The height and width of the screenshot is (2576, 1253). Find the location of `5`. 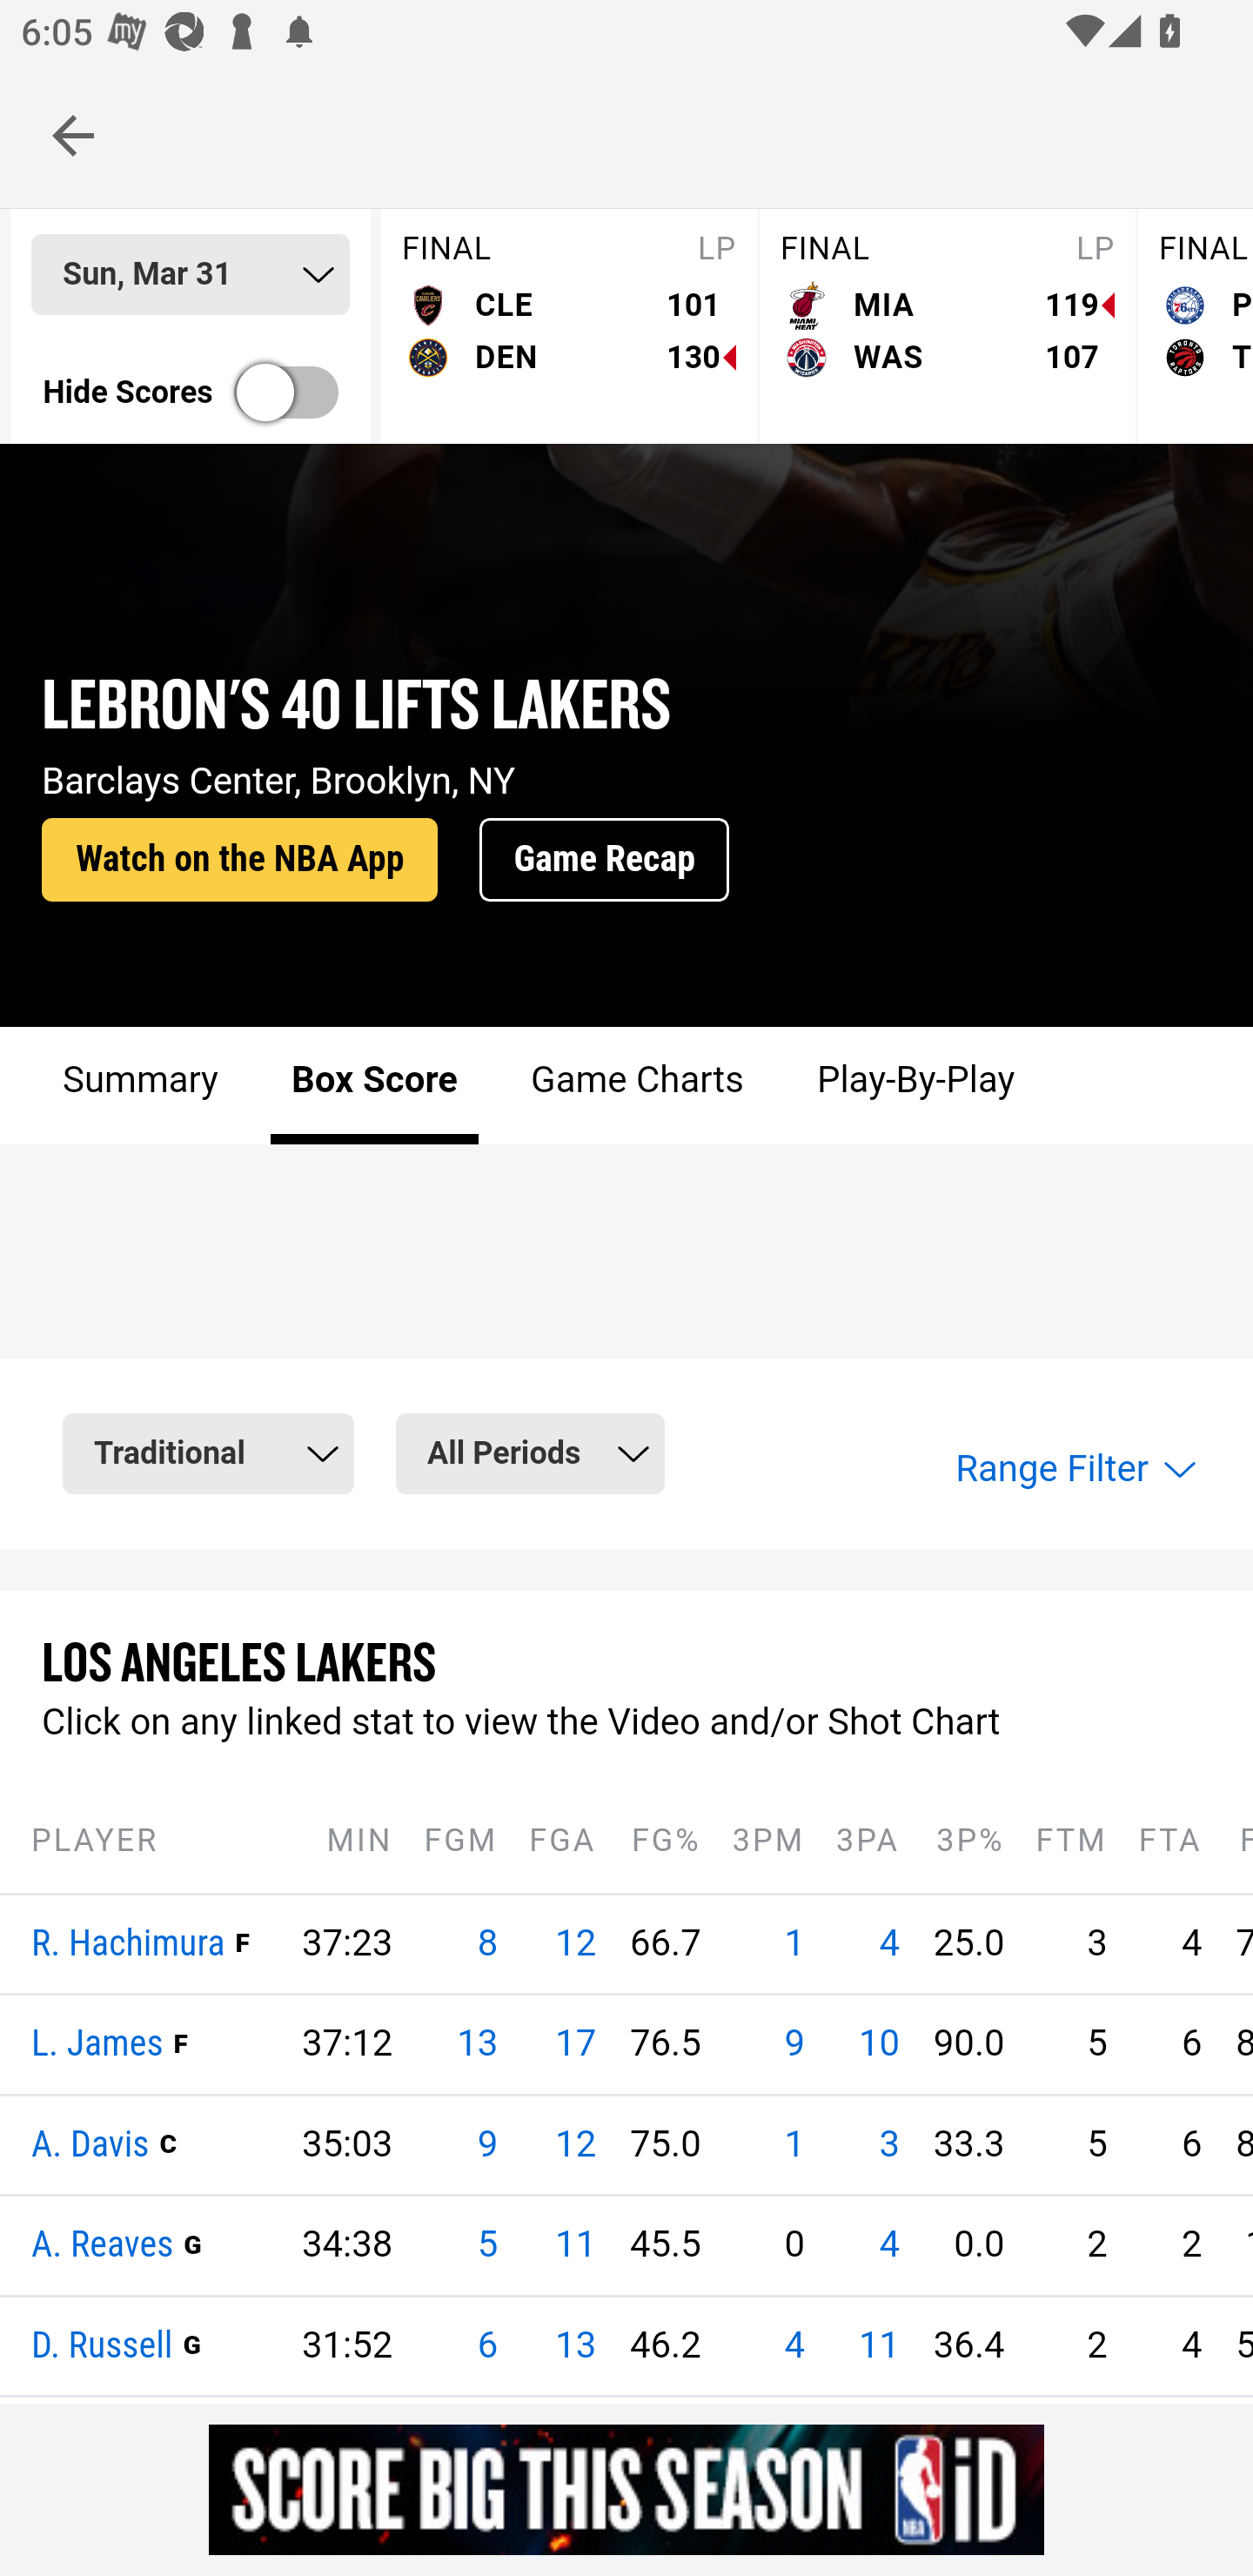

5 is located at coordinates (486, 2247).